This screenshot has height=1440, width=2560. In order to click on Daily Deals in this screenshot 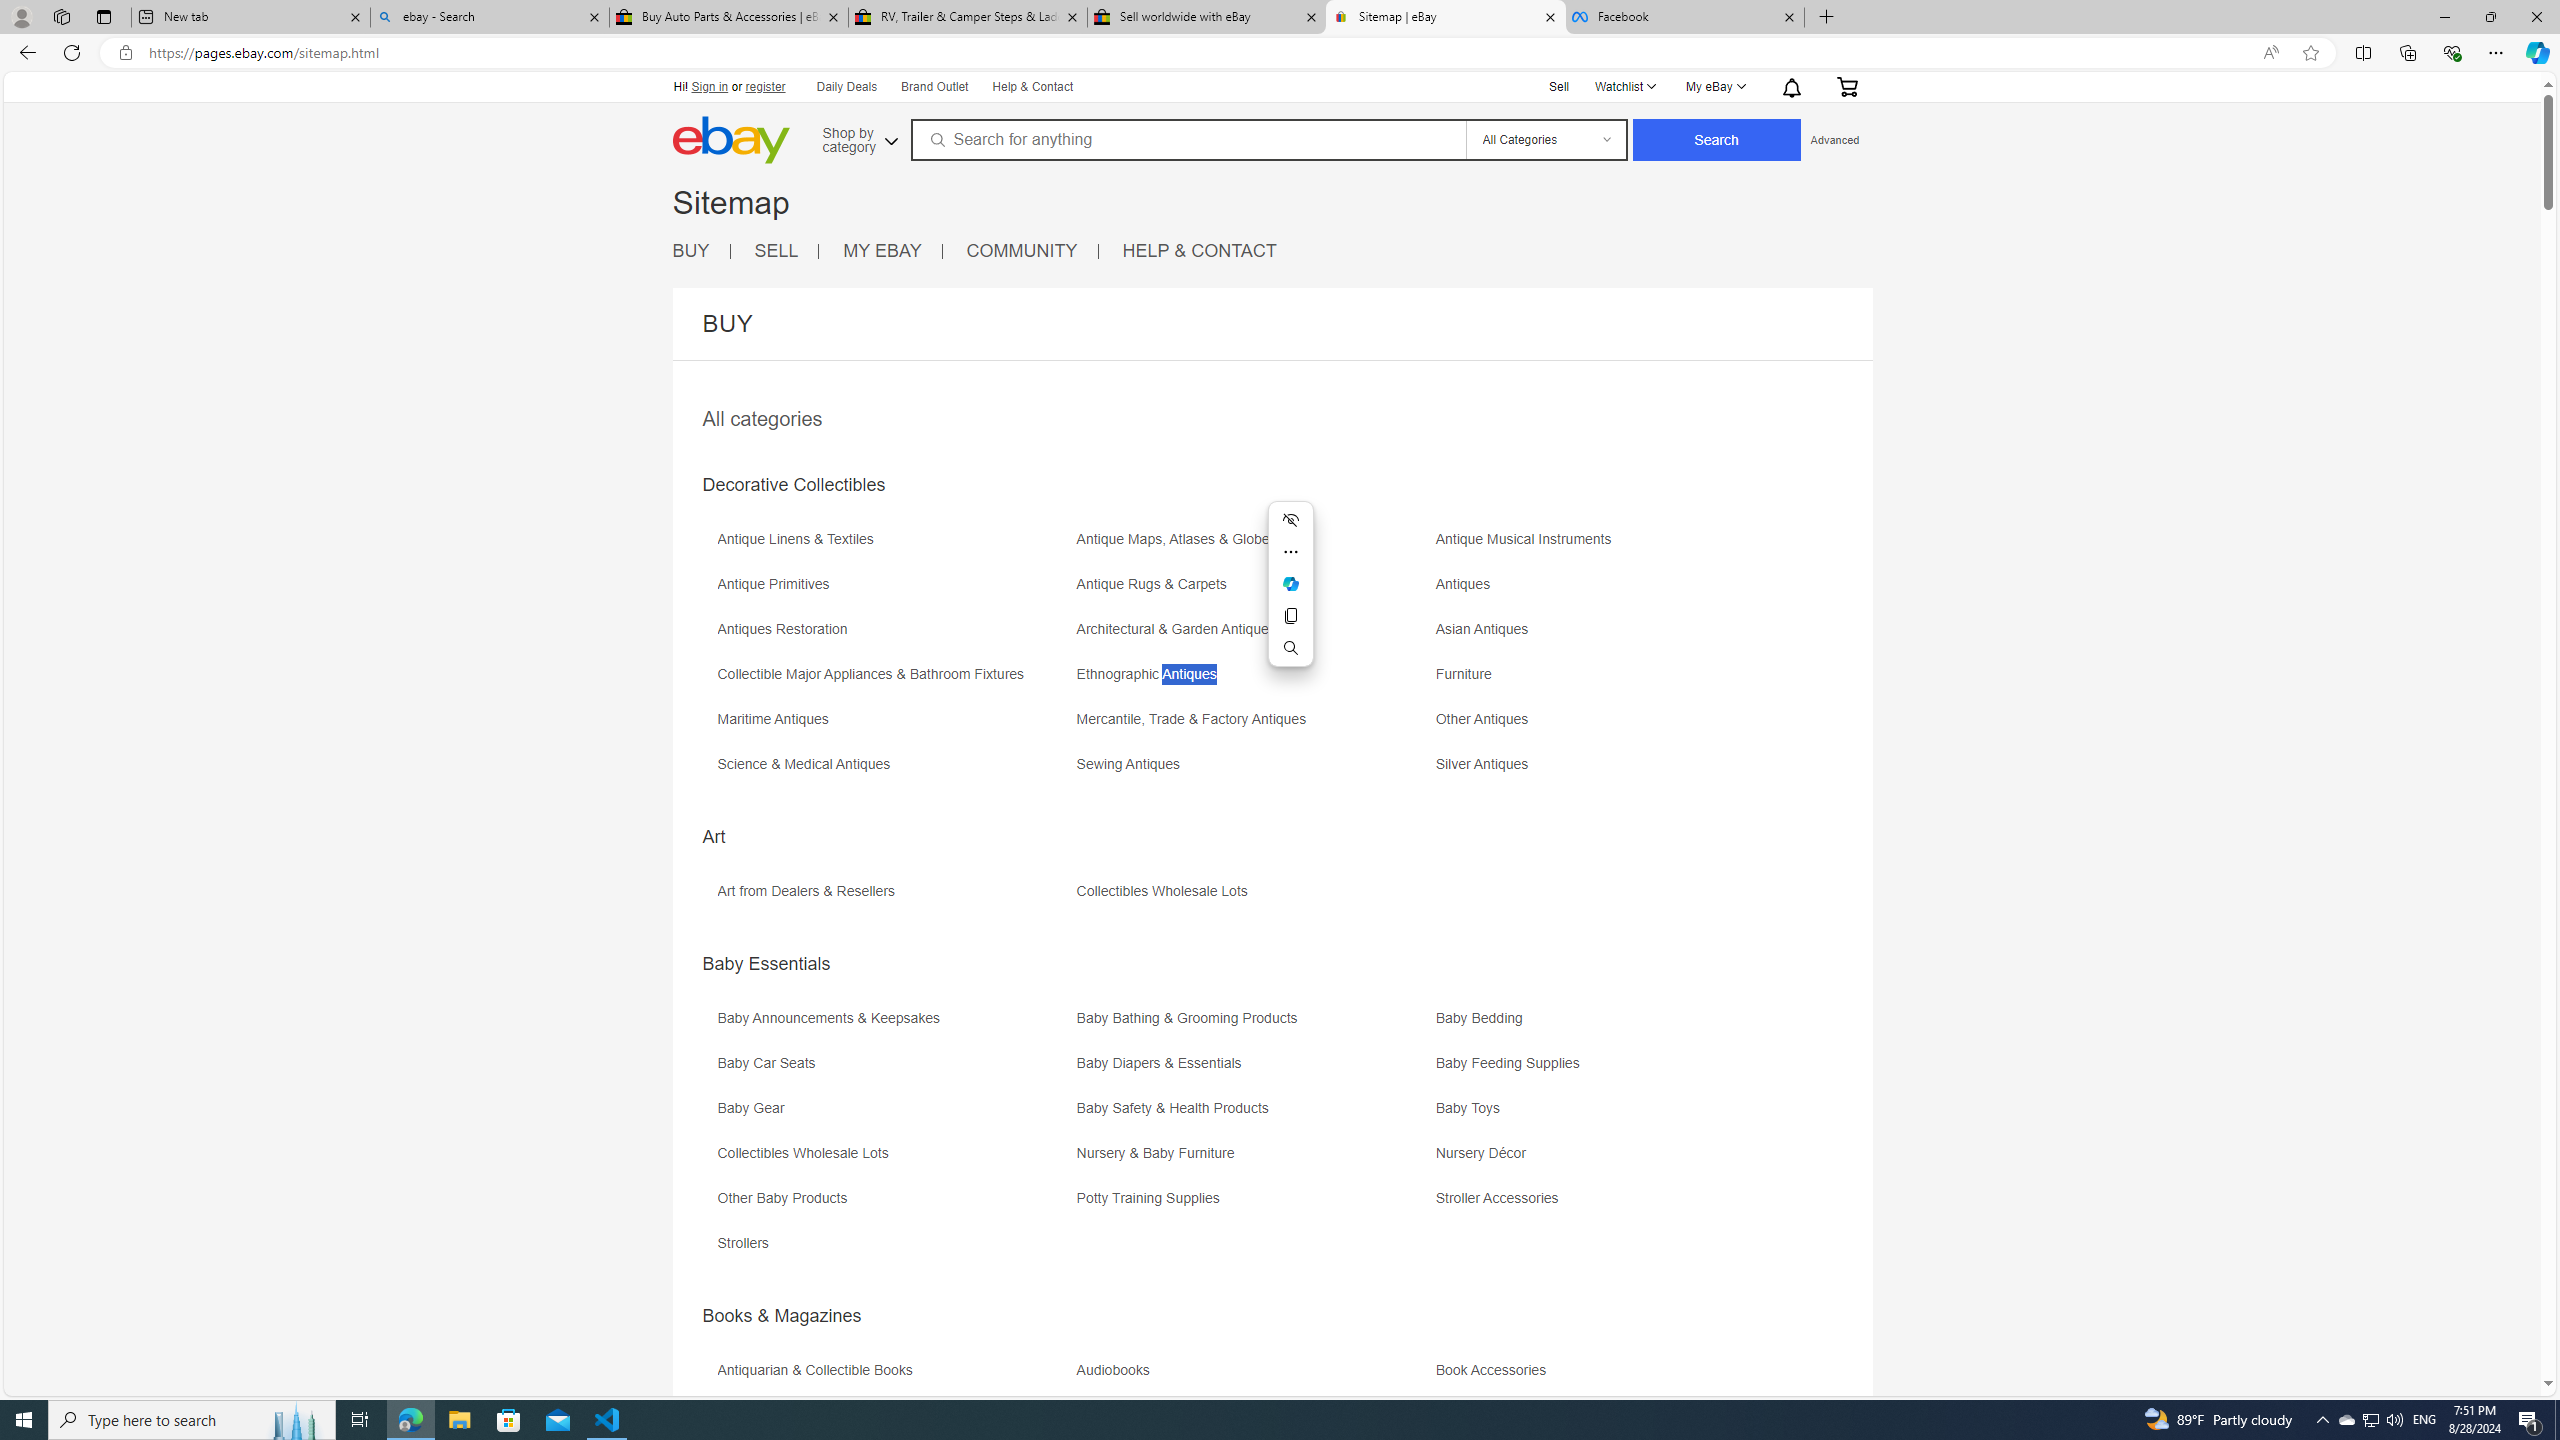, I will do `click(844, 86)`.